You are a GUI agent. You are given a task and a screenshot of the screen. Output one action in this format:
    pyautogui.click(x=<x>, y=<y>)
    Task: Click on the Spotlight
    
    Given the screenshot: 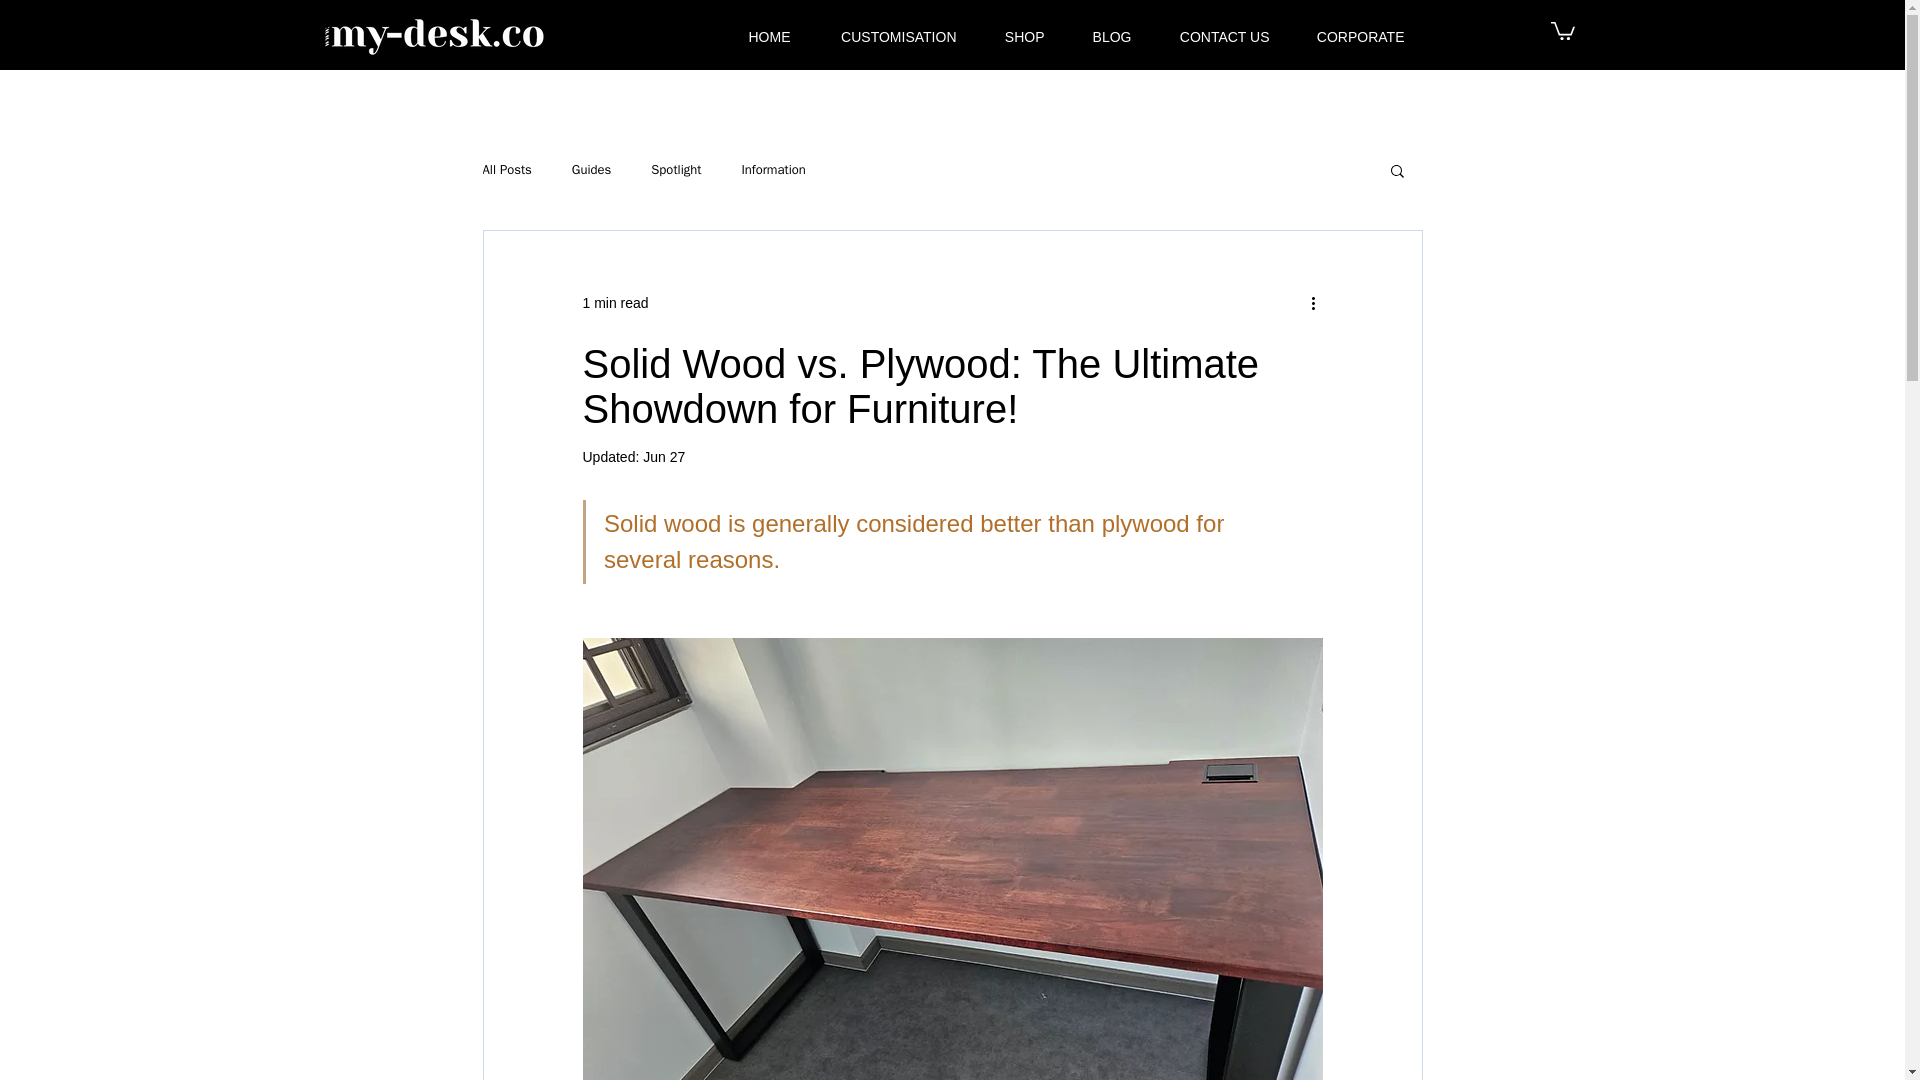 What is the action you would take?
    pyautogui.click(x=675, y=170)
    